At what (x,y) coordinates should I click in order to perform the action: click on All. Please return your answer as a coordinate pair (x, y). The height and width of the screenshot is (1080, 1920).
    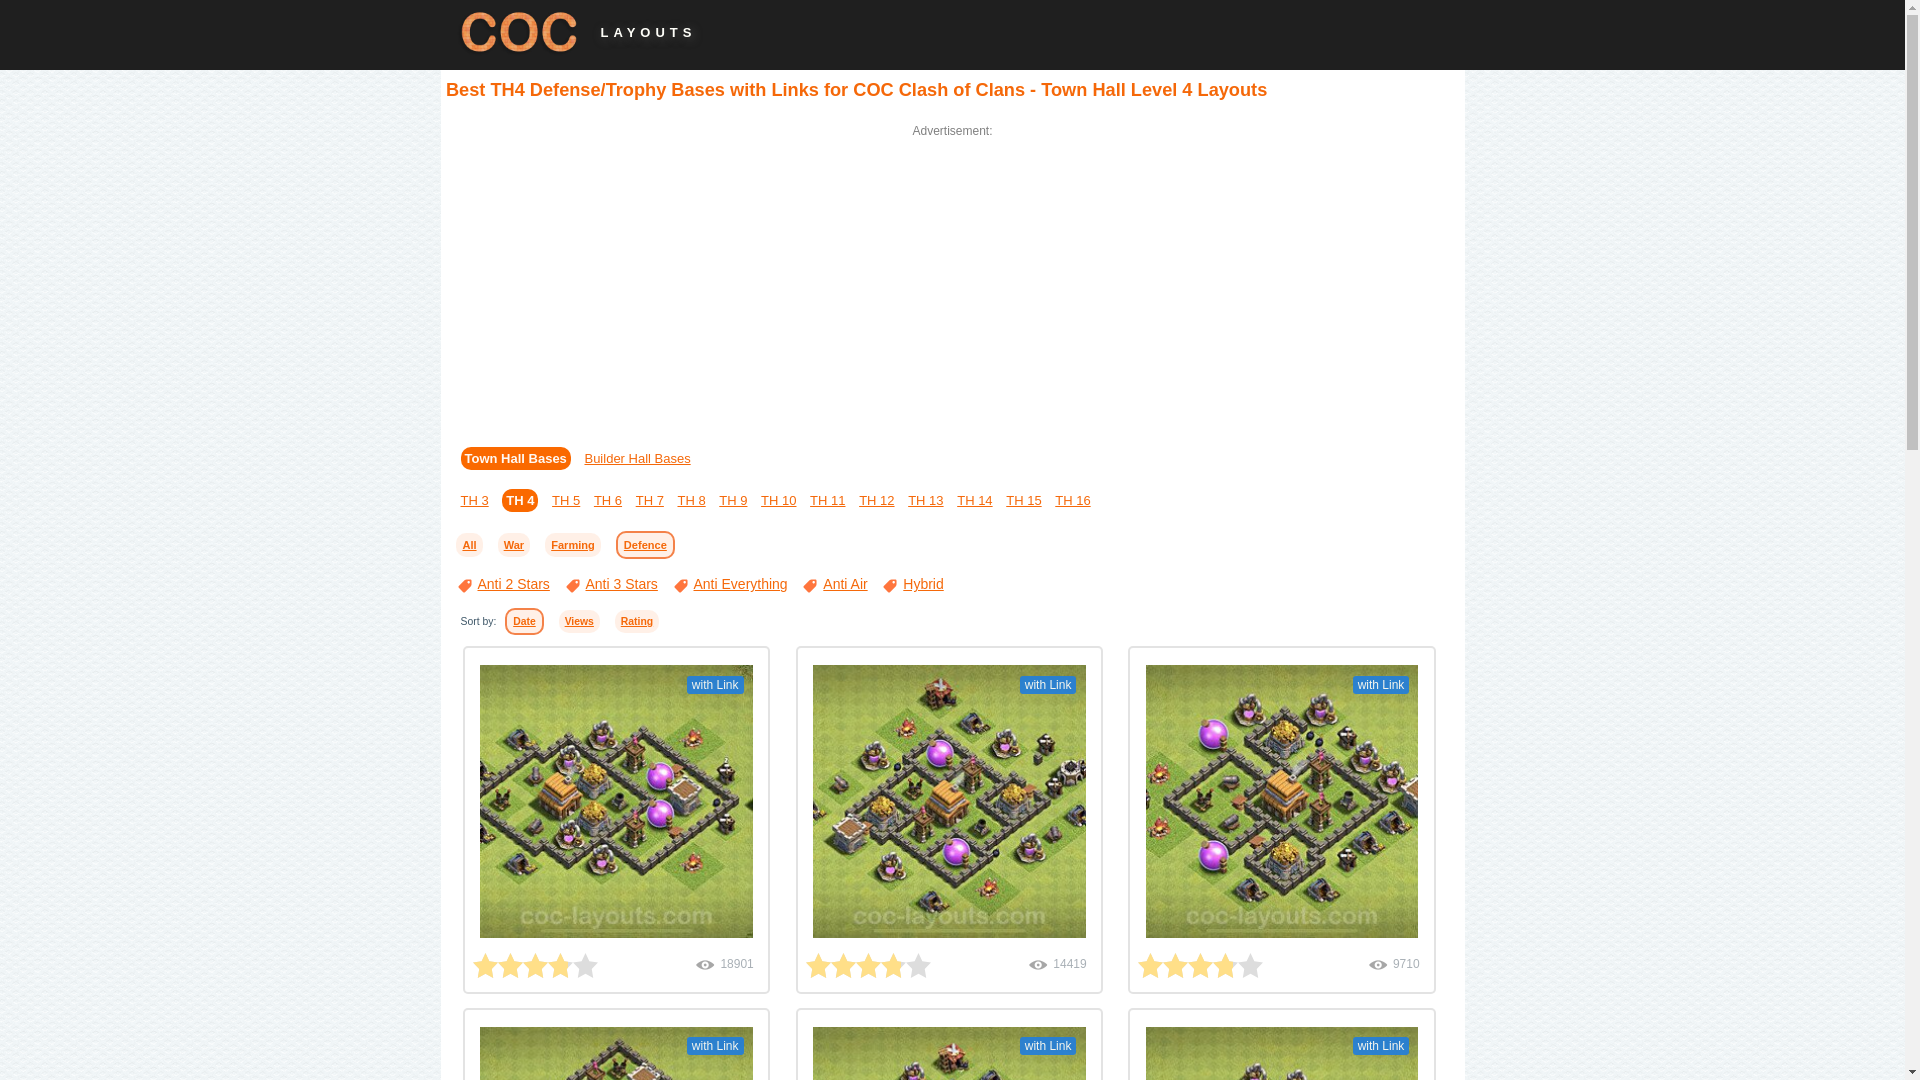
    Looking at the image, I should click on (468, 545).